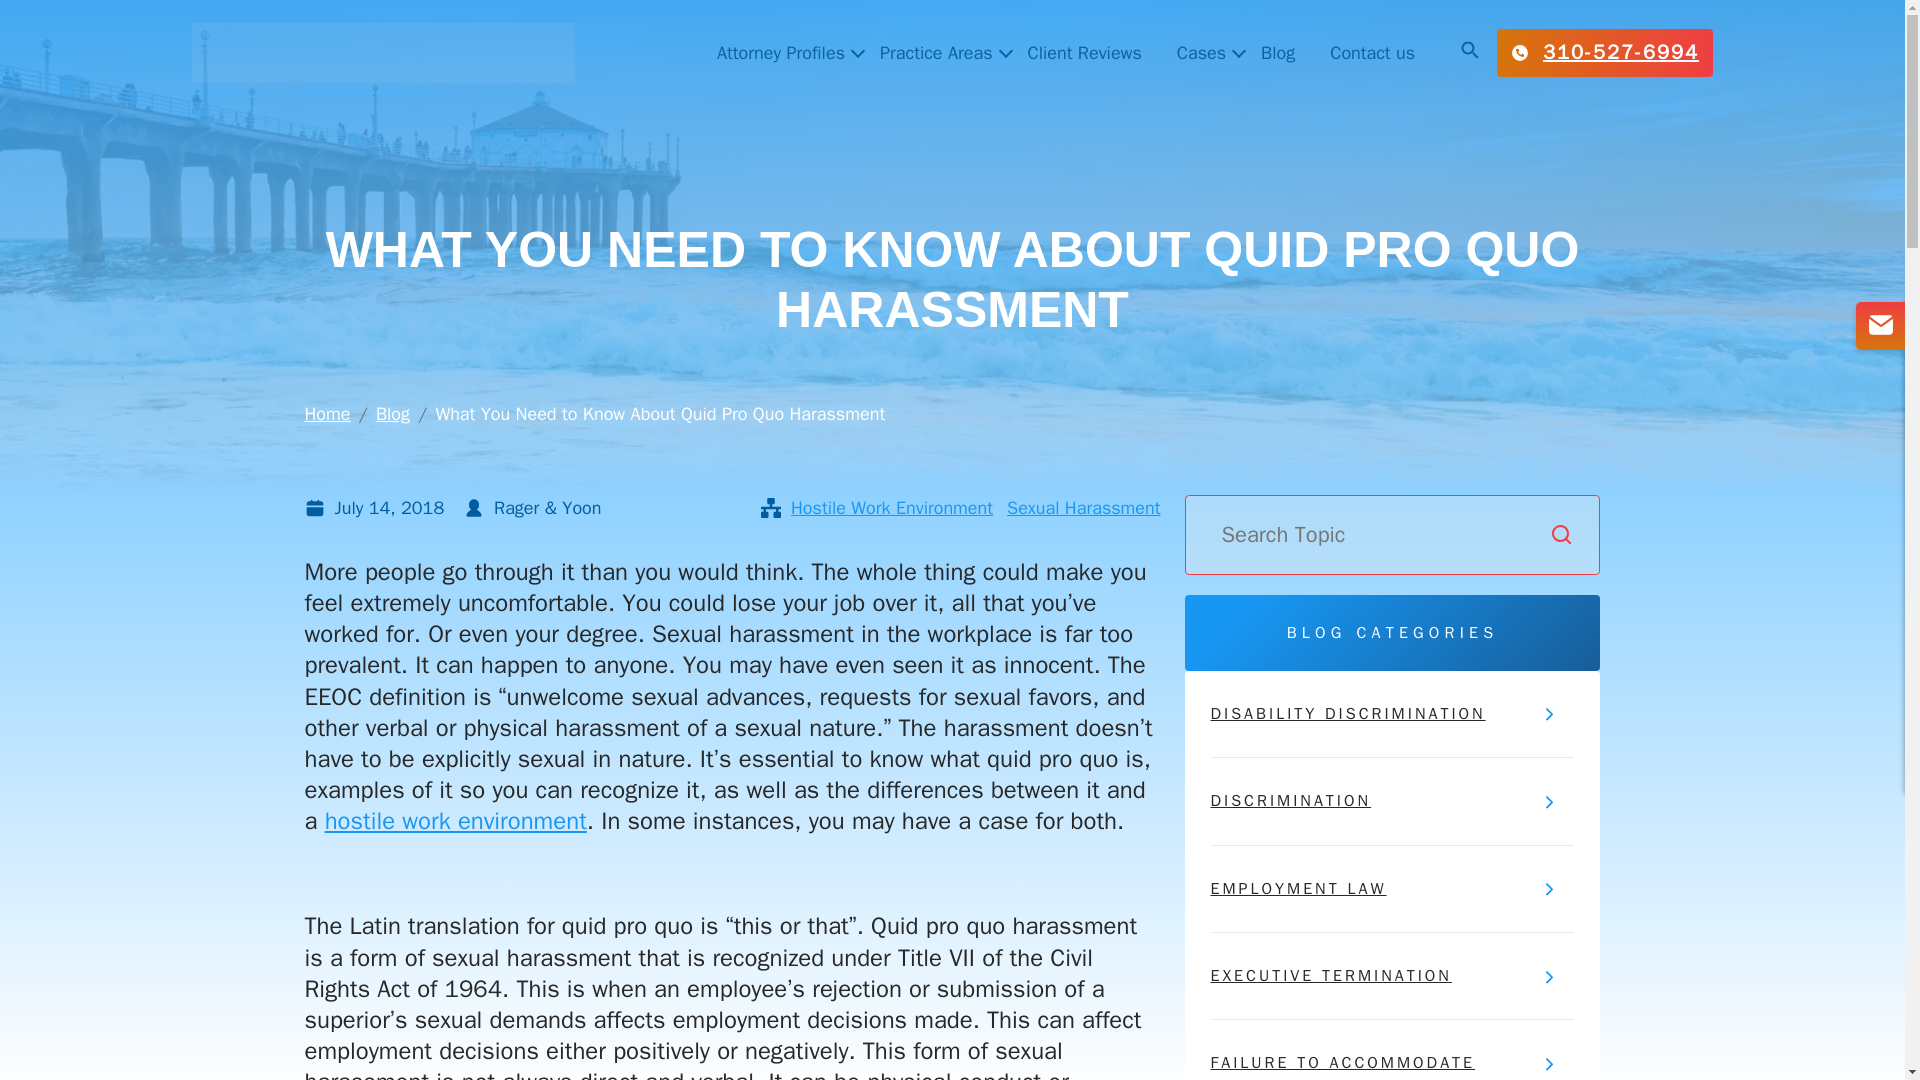  What do you see at coordinates (780, 52) in the screenshot?
I see `Attorney Profiles` at bounding box center [780, 52].